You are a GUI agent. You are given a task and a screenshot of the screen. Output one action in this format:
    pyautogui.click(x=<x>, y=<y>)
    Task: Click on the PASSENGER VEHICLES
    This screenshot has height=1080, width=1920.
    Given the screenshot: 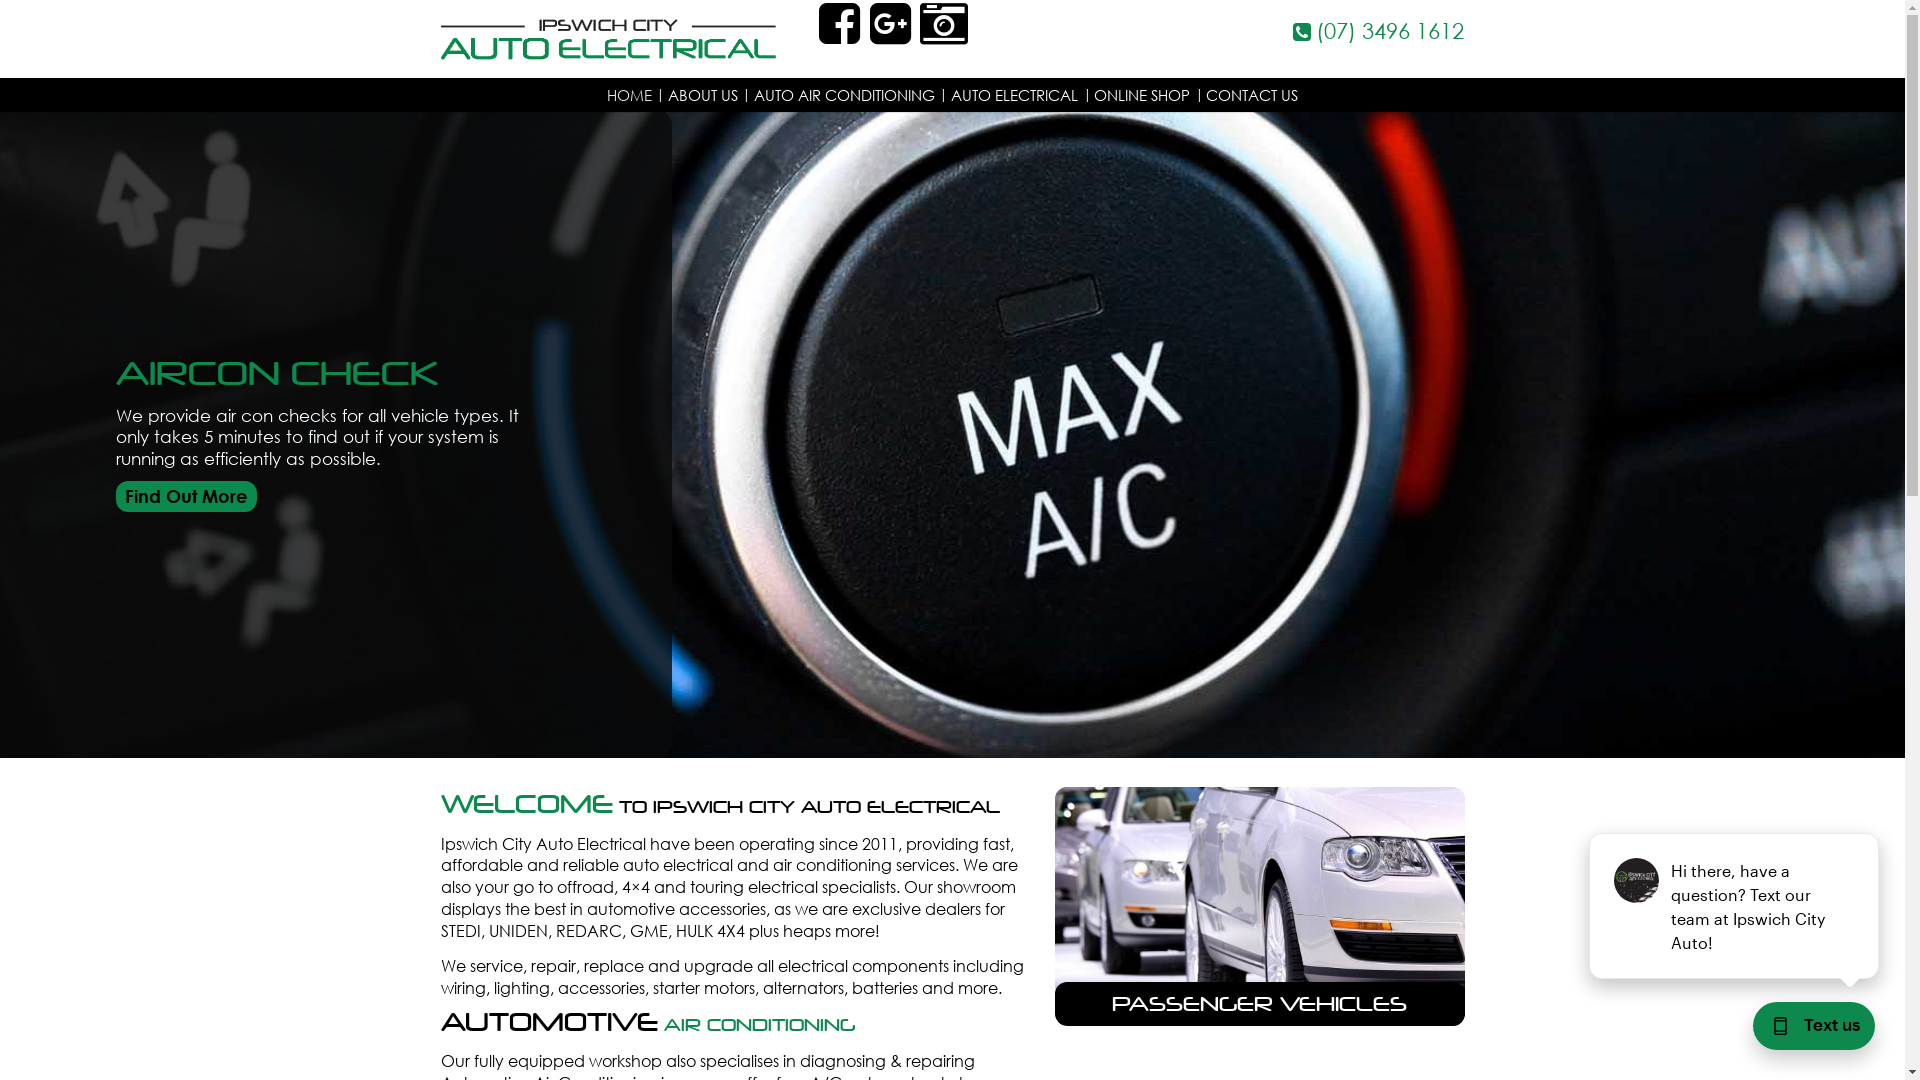 What is the action you would take?
    pyautogui.click(x=1260, y=1004)
    